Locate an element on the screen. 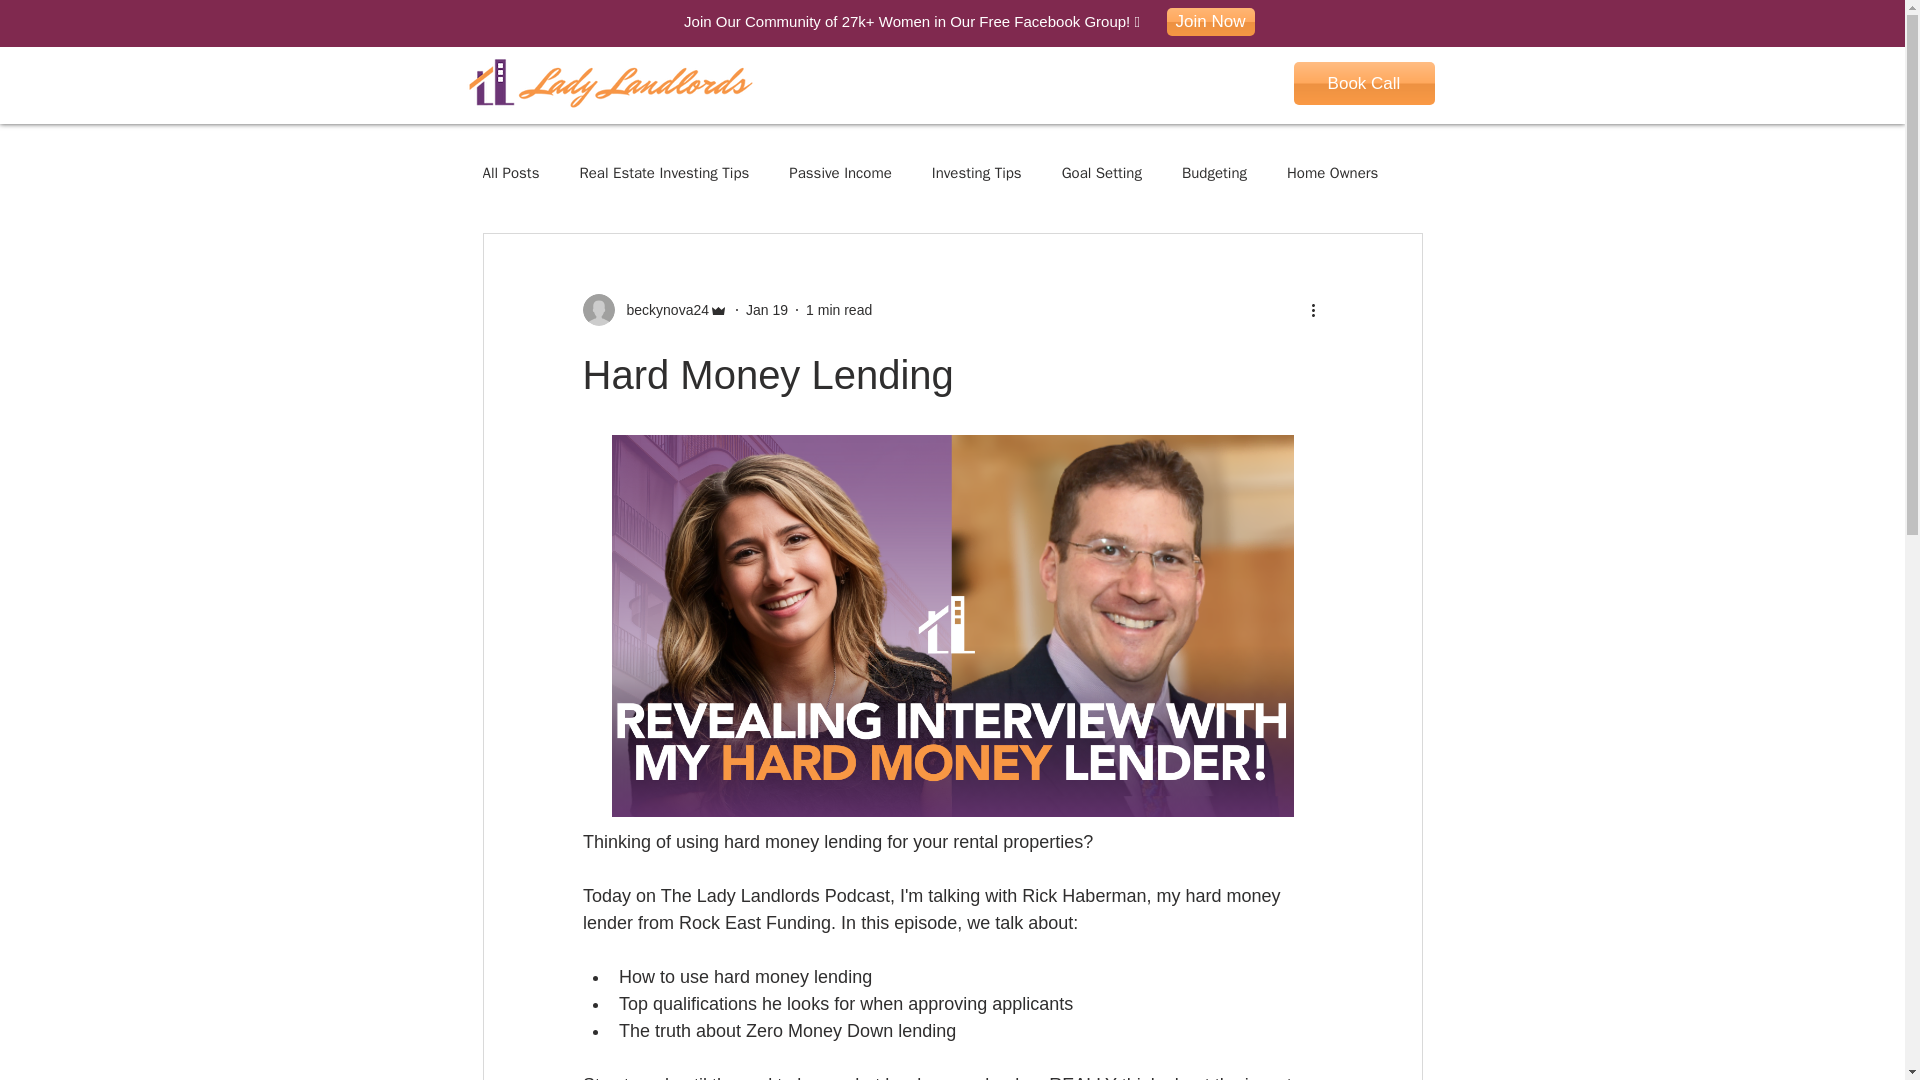 The image size is (1920, 1080). Book Call is located at coordinates (1364, 82).